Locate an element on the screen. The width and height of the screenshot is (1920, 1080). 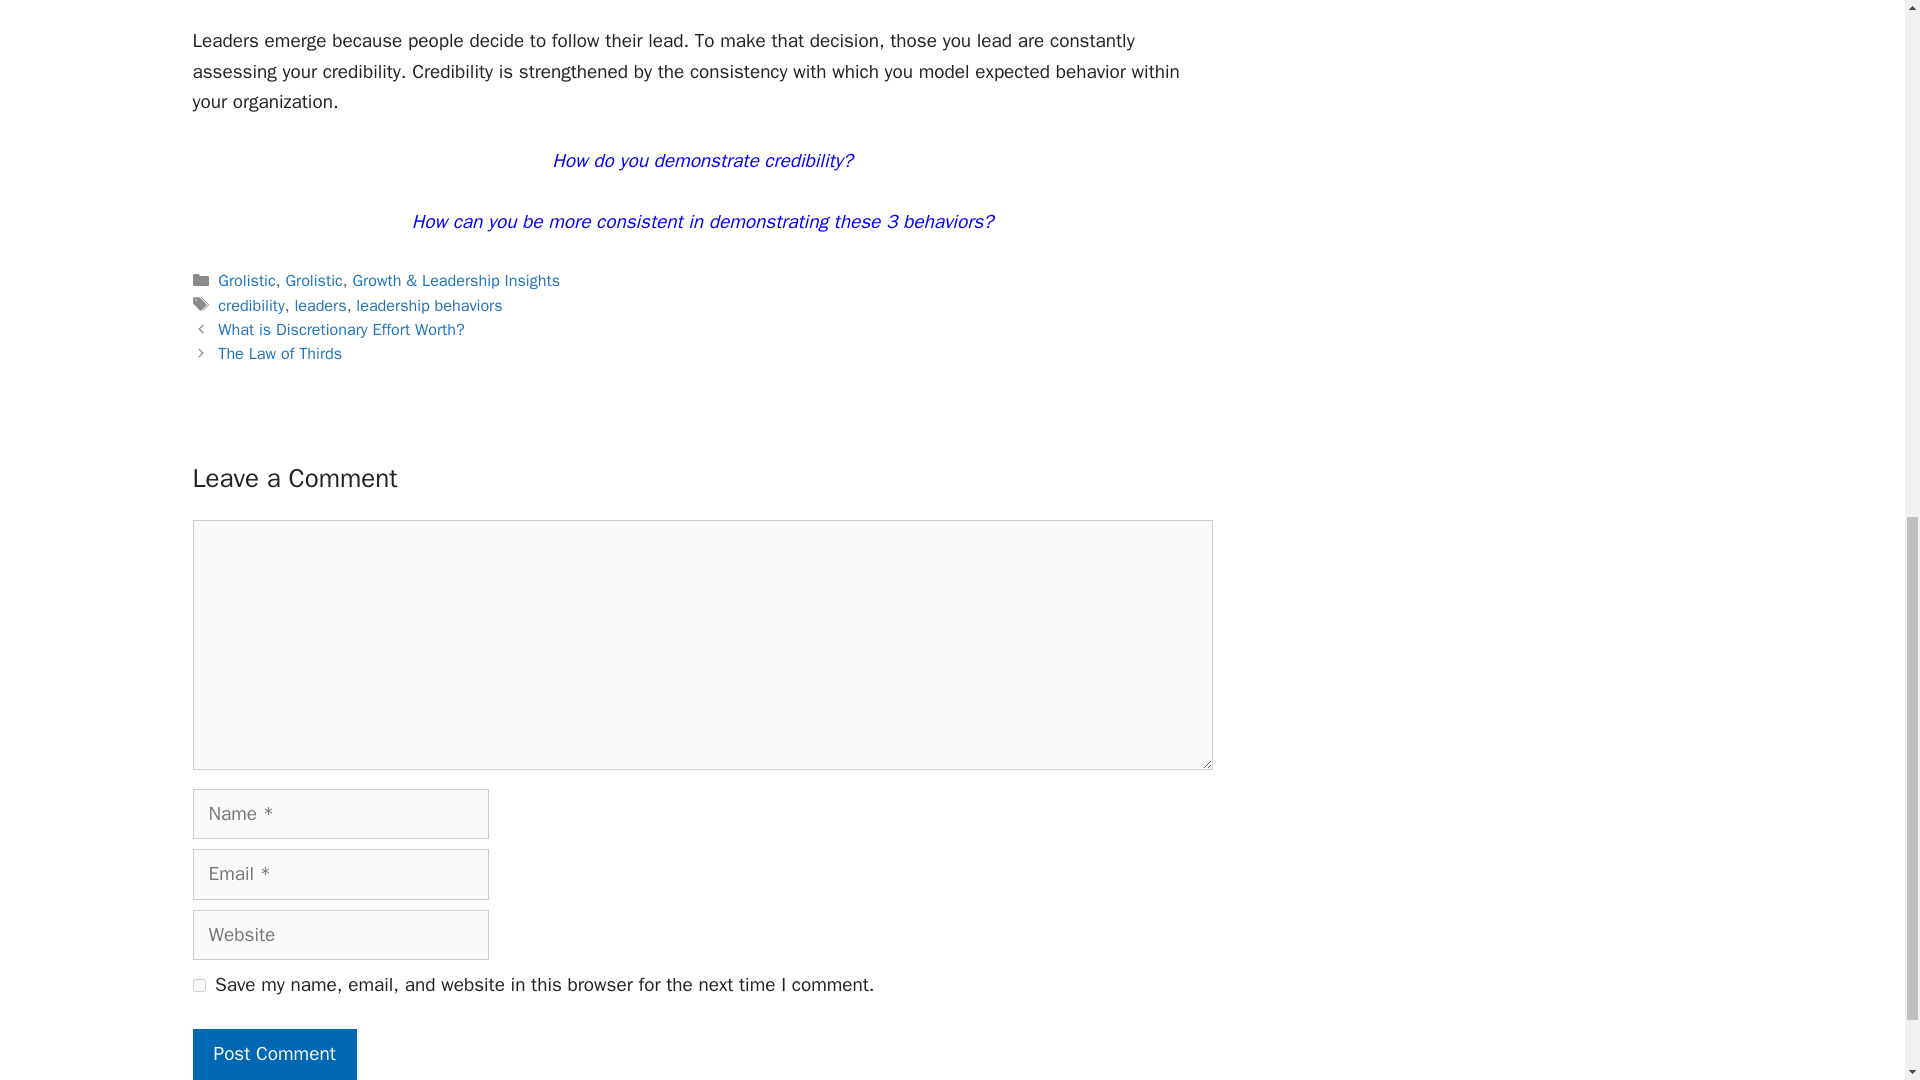
yes is located at coordinates (198, 985).